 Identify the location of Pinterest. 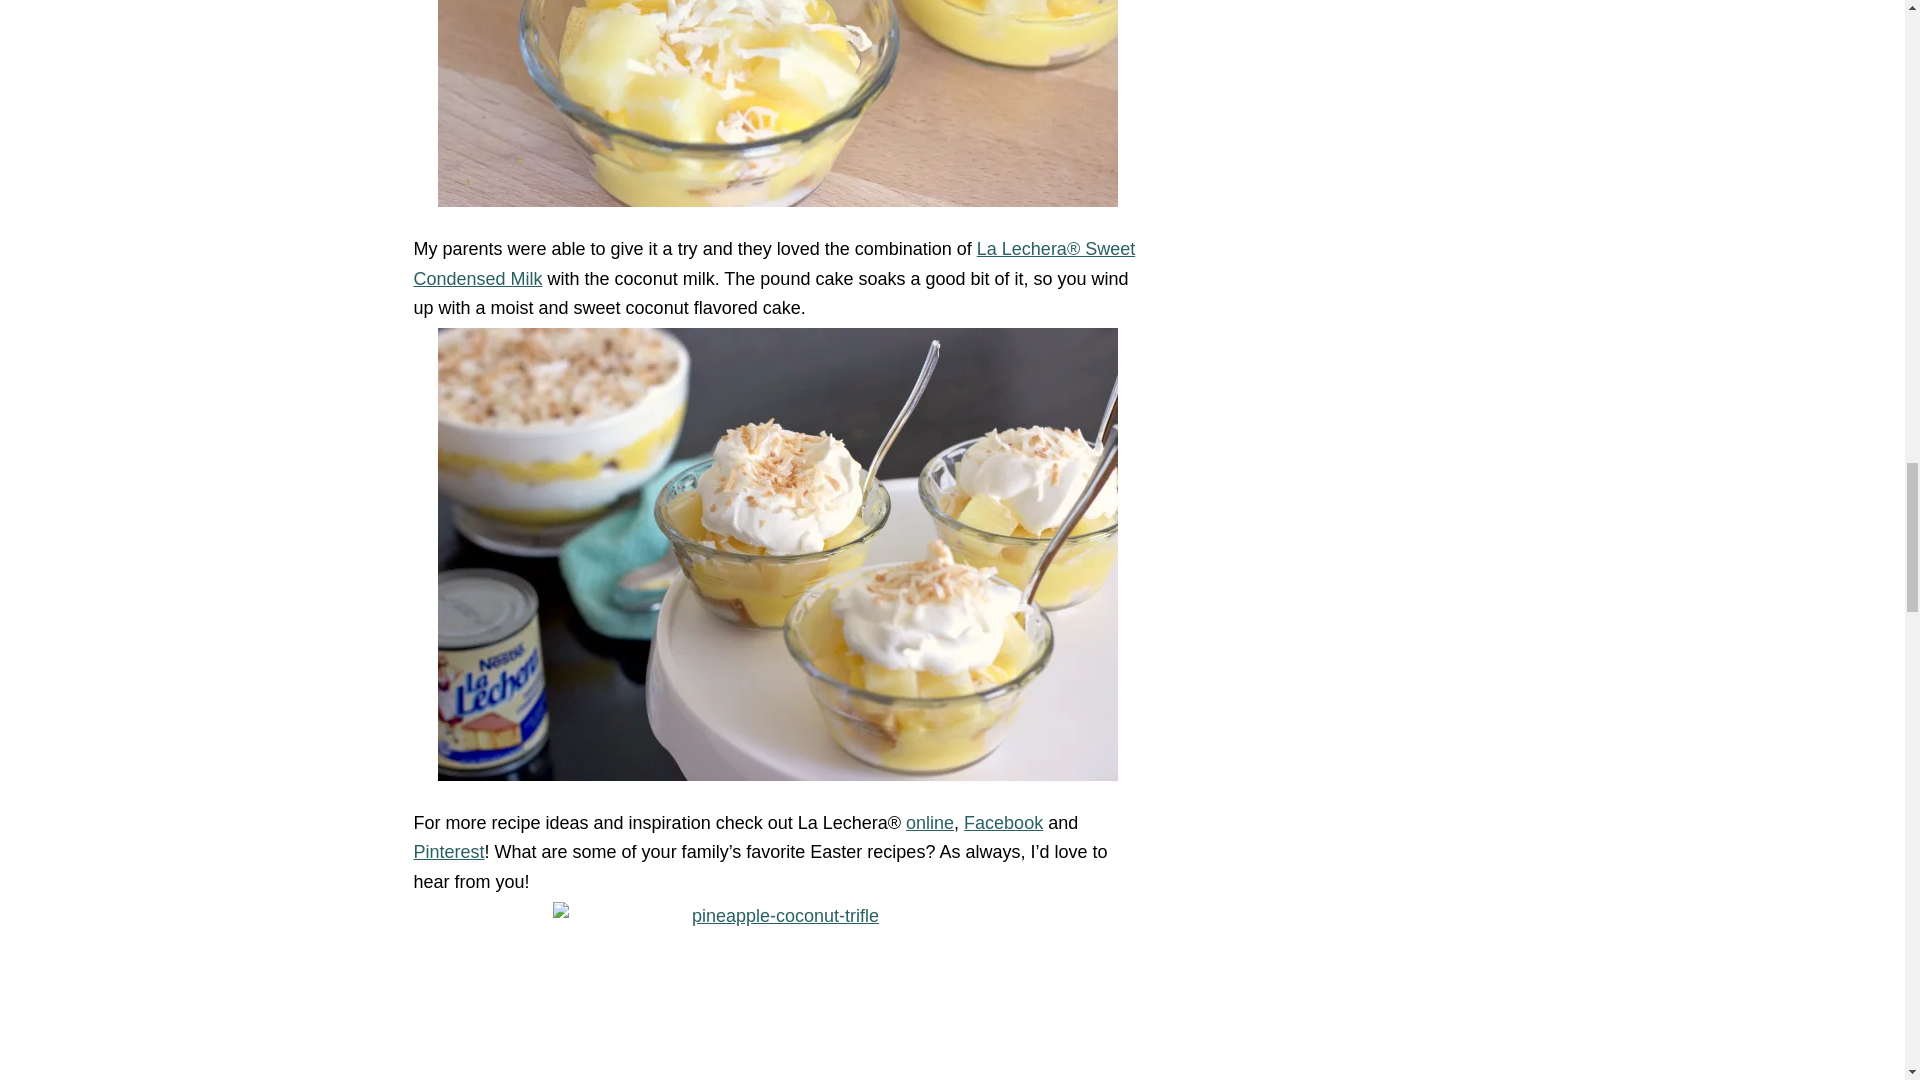
(450, 852).